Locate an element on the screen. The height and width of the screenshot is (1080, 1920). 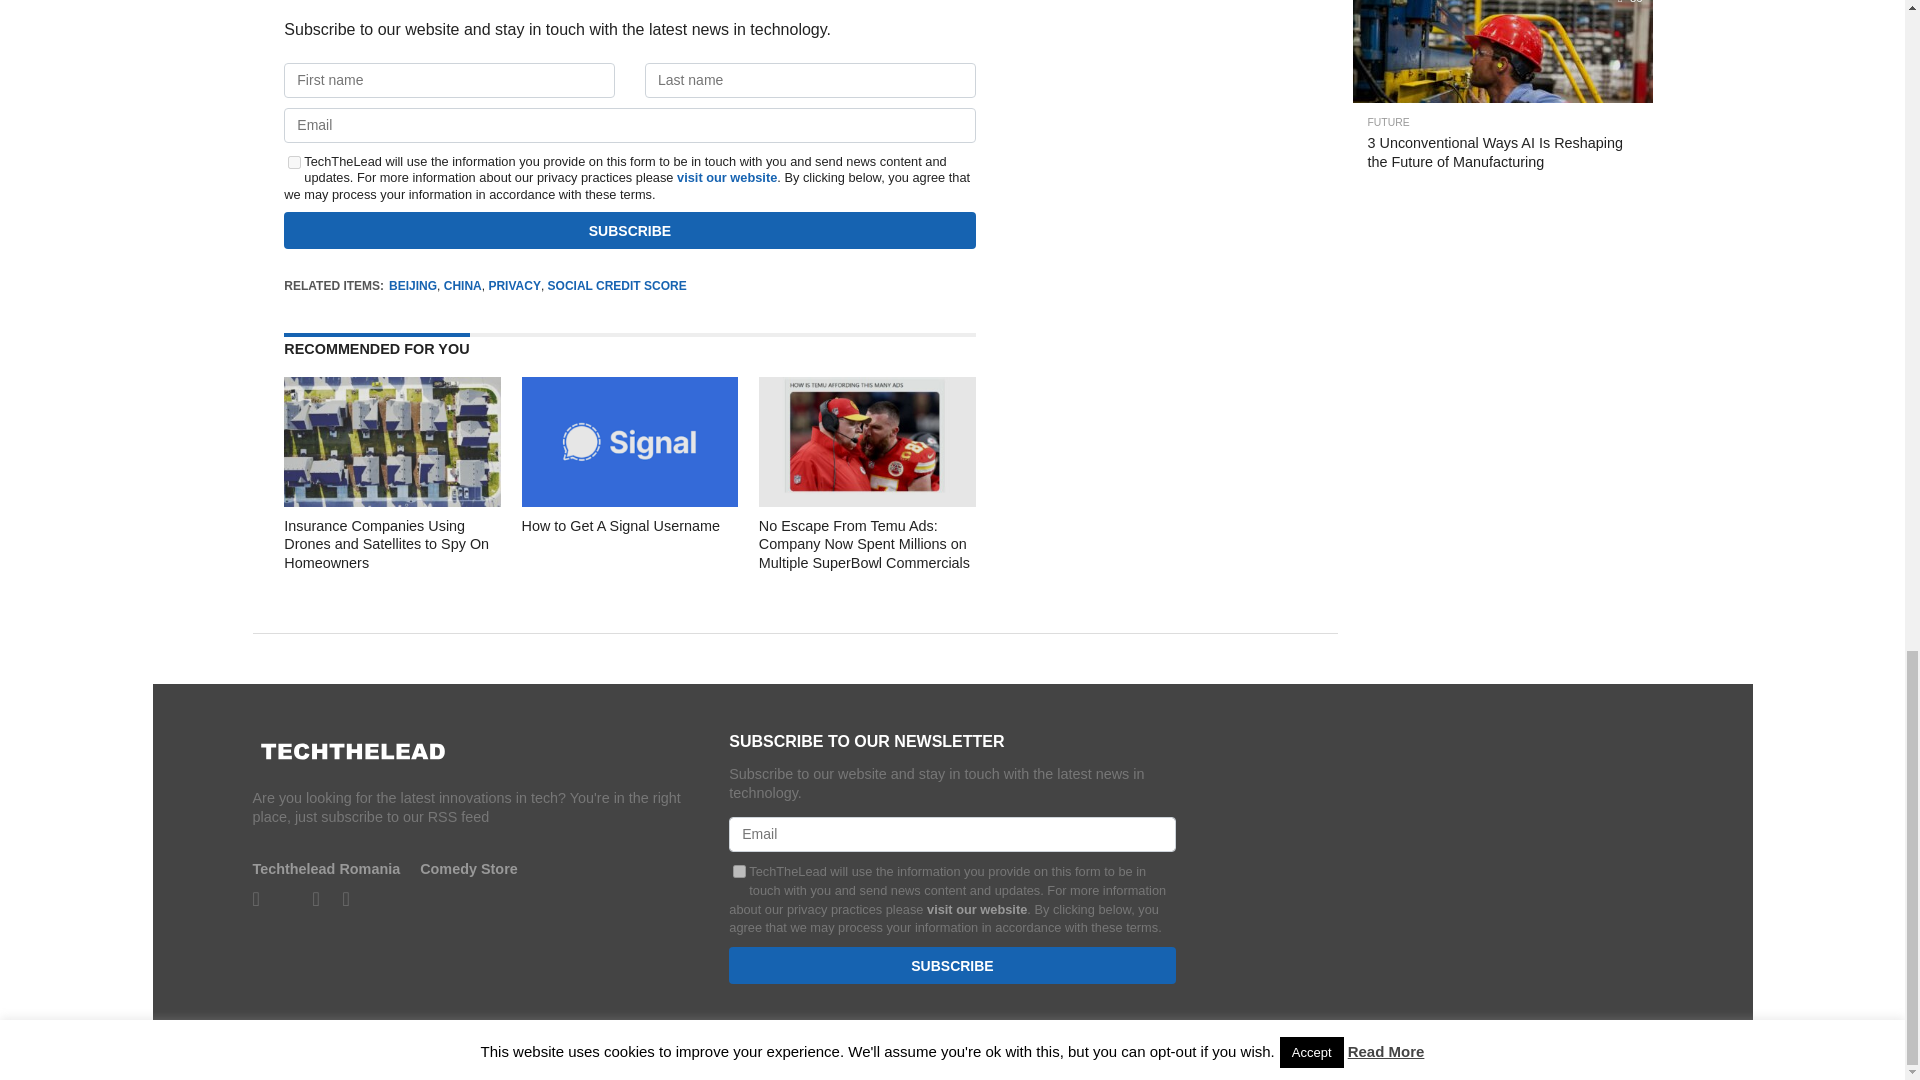
1 is located at coordinates (294, 162).